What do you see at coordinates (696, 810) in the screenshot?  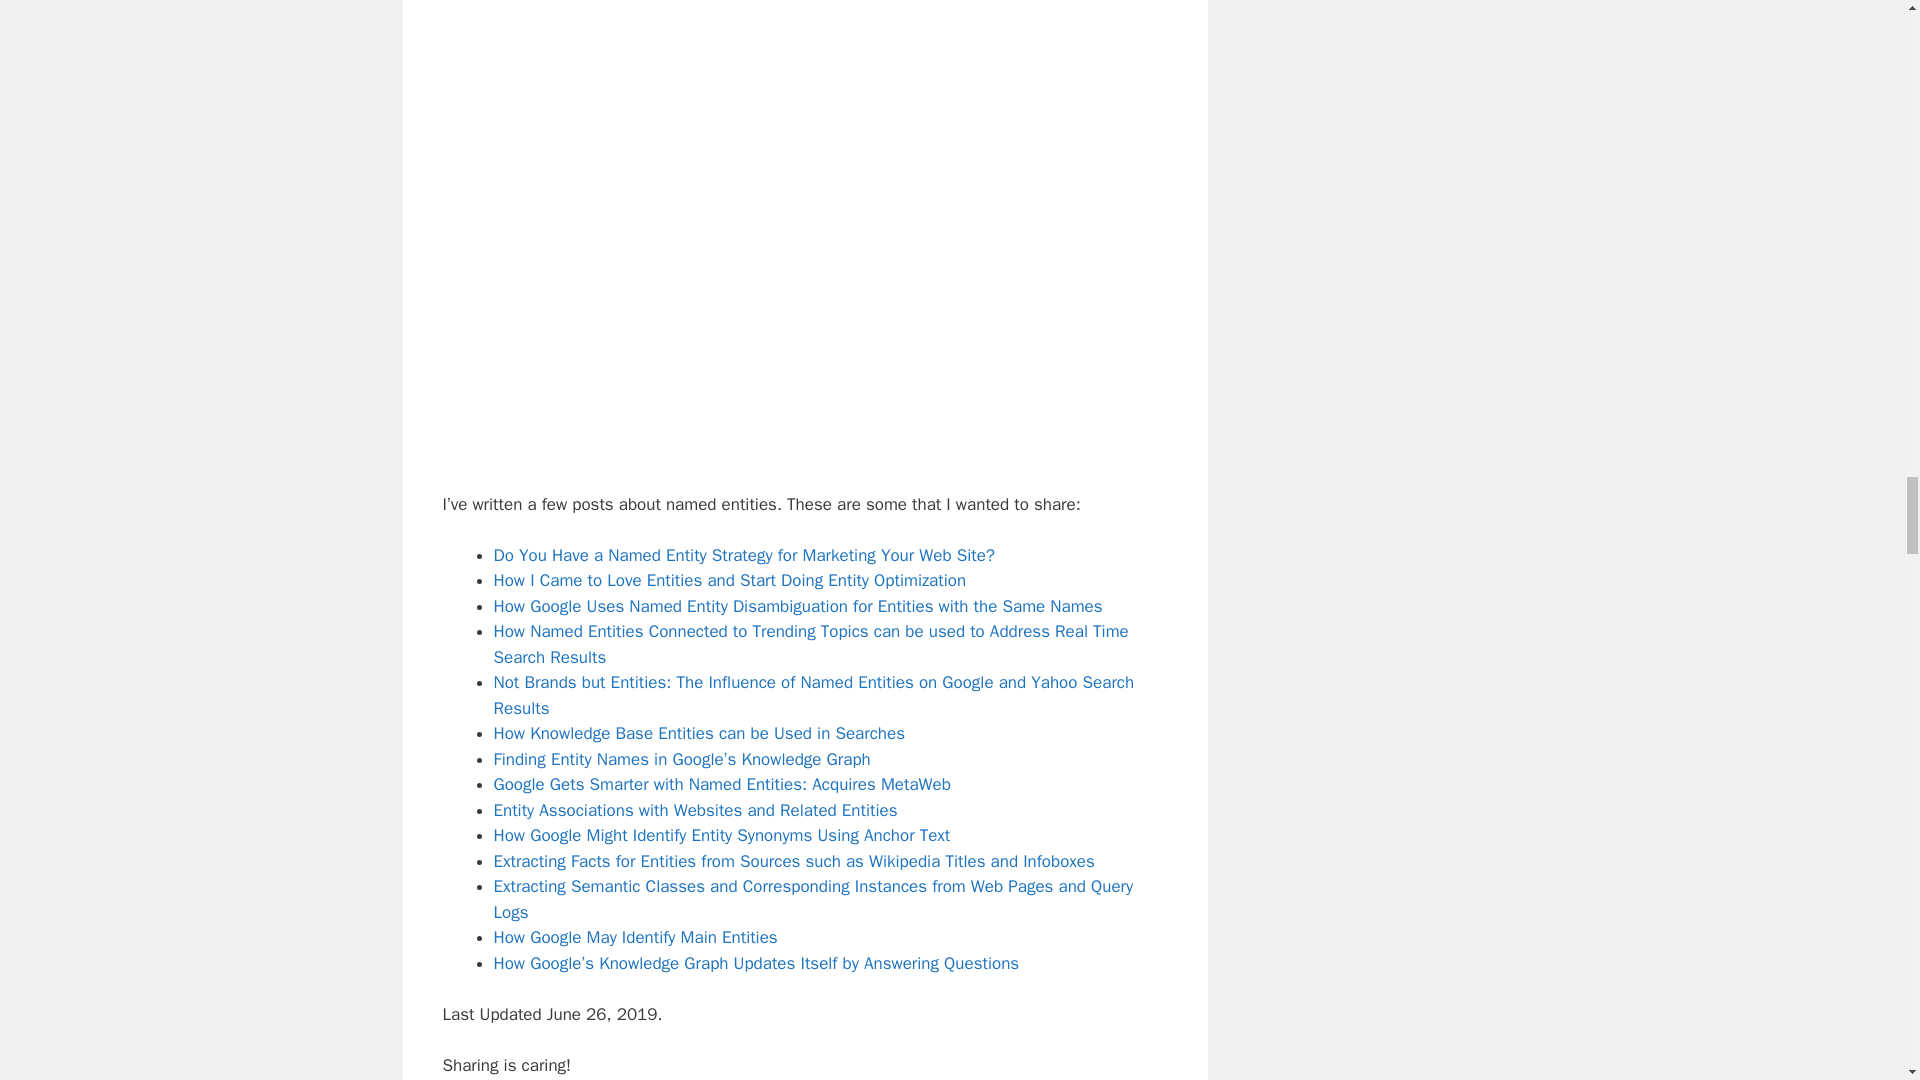 I see `Entity Associations with Websites and Related Entities` at bounding box center [696, 810].